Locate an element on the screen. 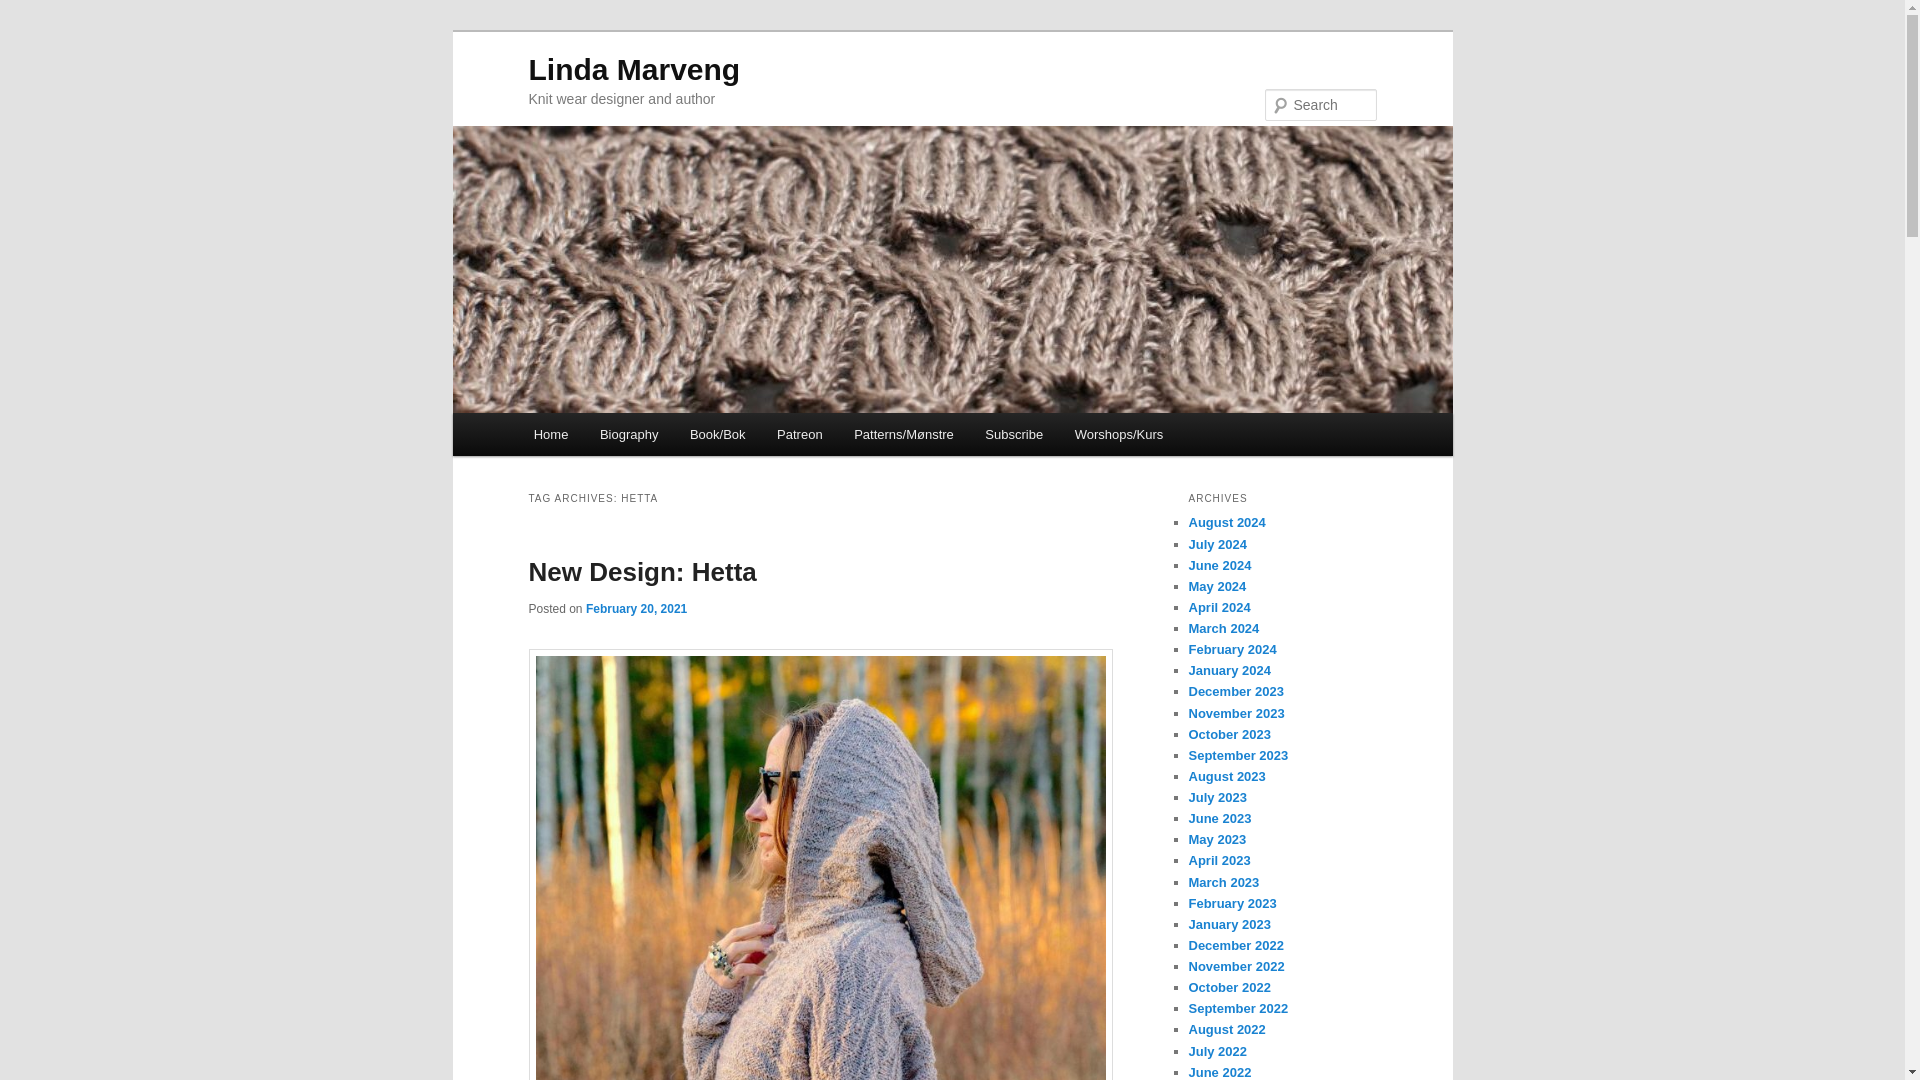  Subscribe is located at coordinates (1014, 434).